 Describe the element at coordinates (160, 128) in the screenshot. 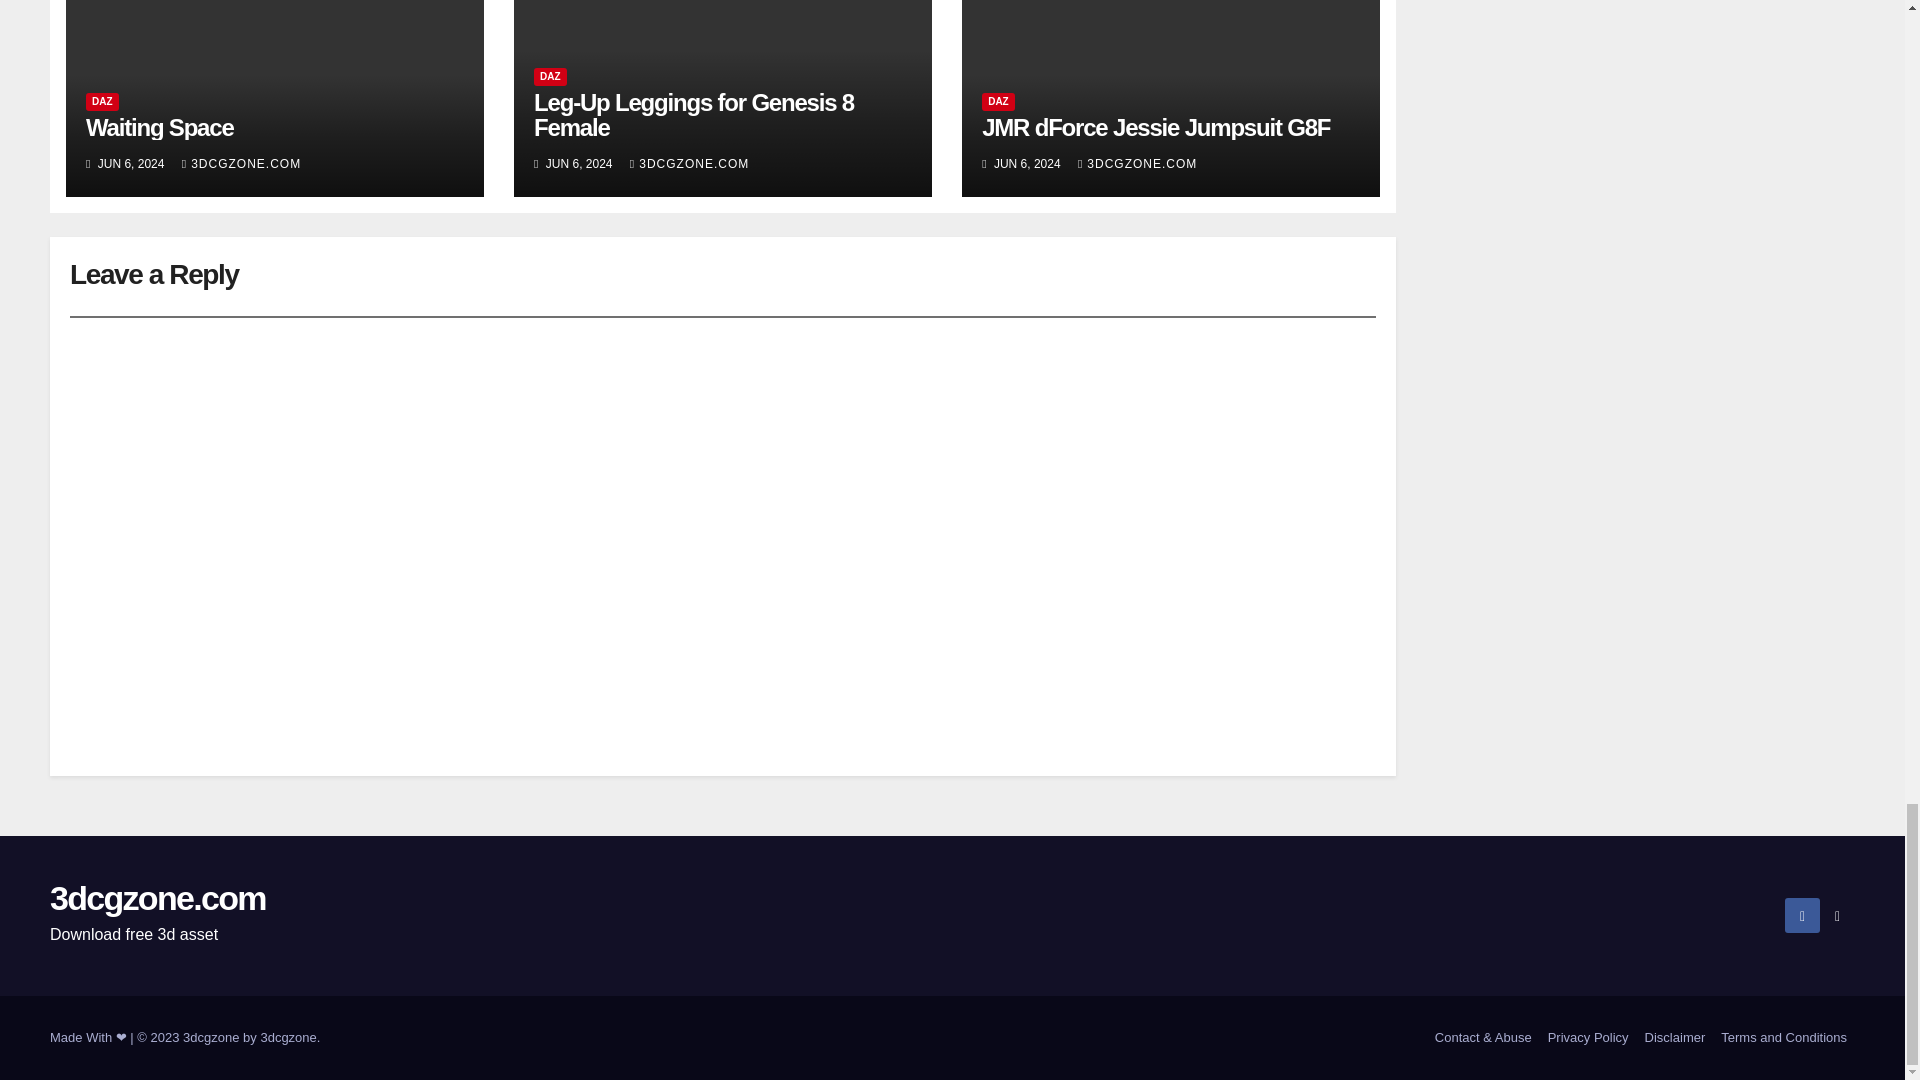

I see `Permalink to: Waiting Space` at that location.